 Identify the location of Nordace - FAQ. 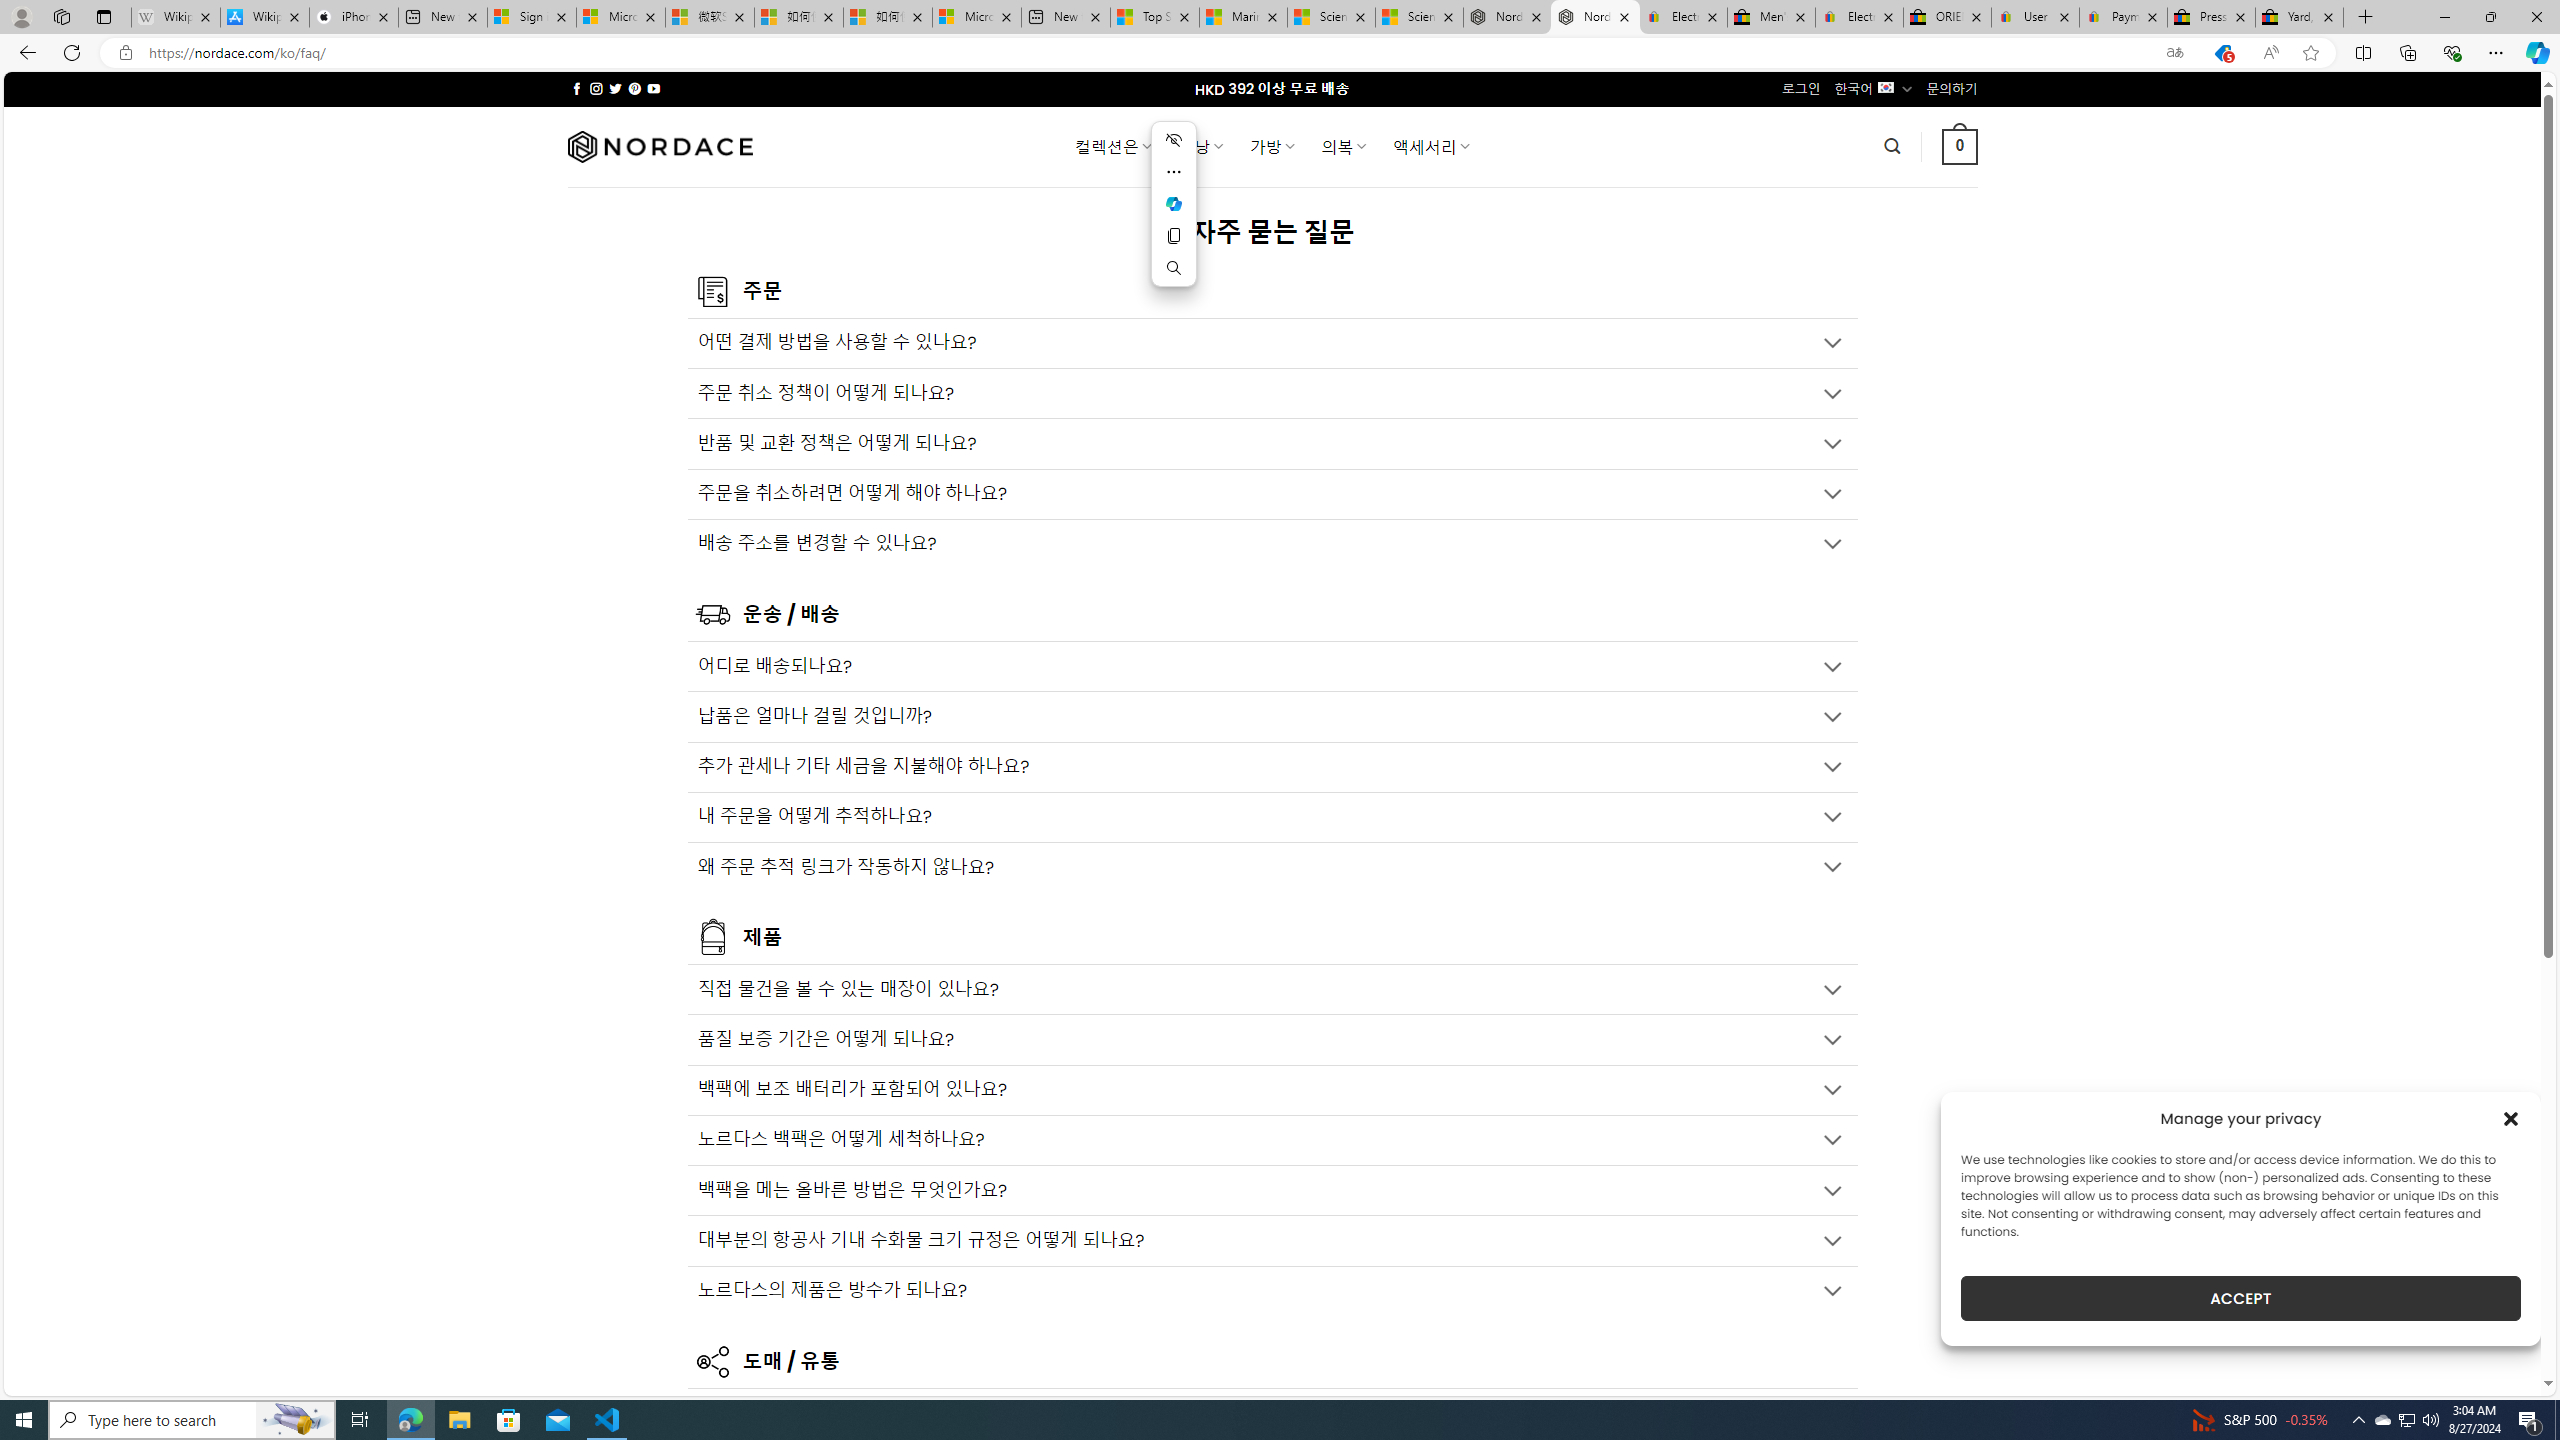
(1596, 17).